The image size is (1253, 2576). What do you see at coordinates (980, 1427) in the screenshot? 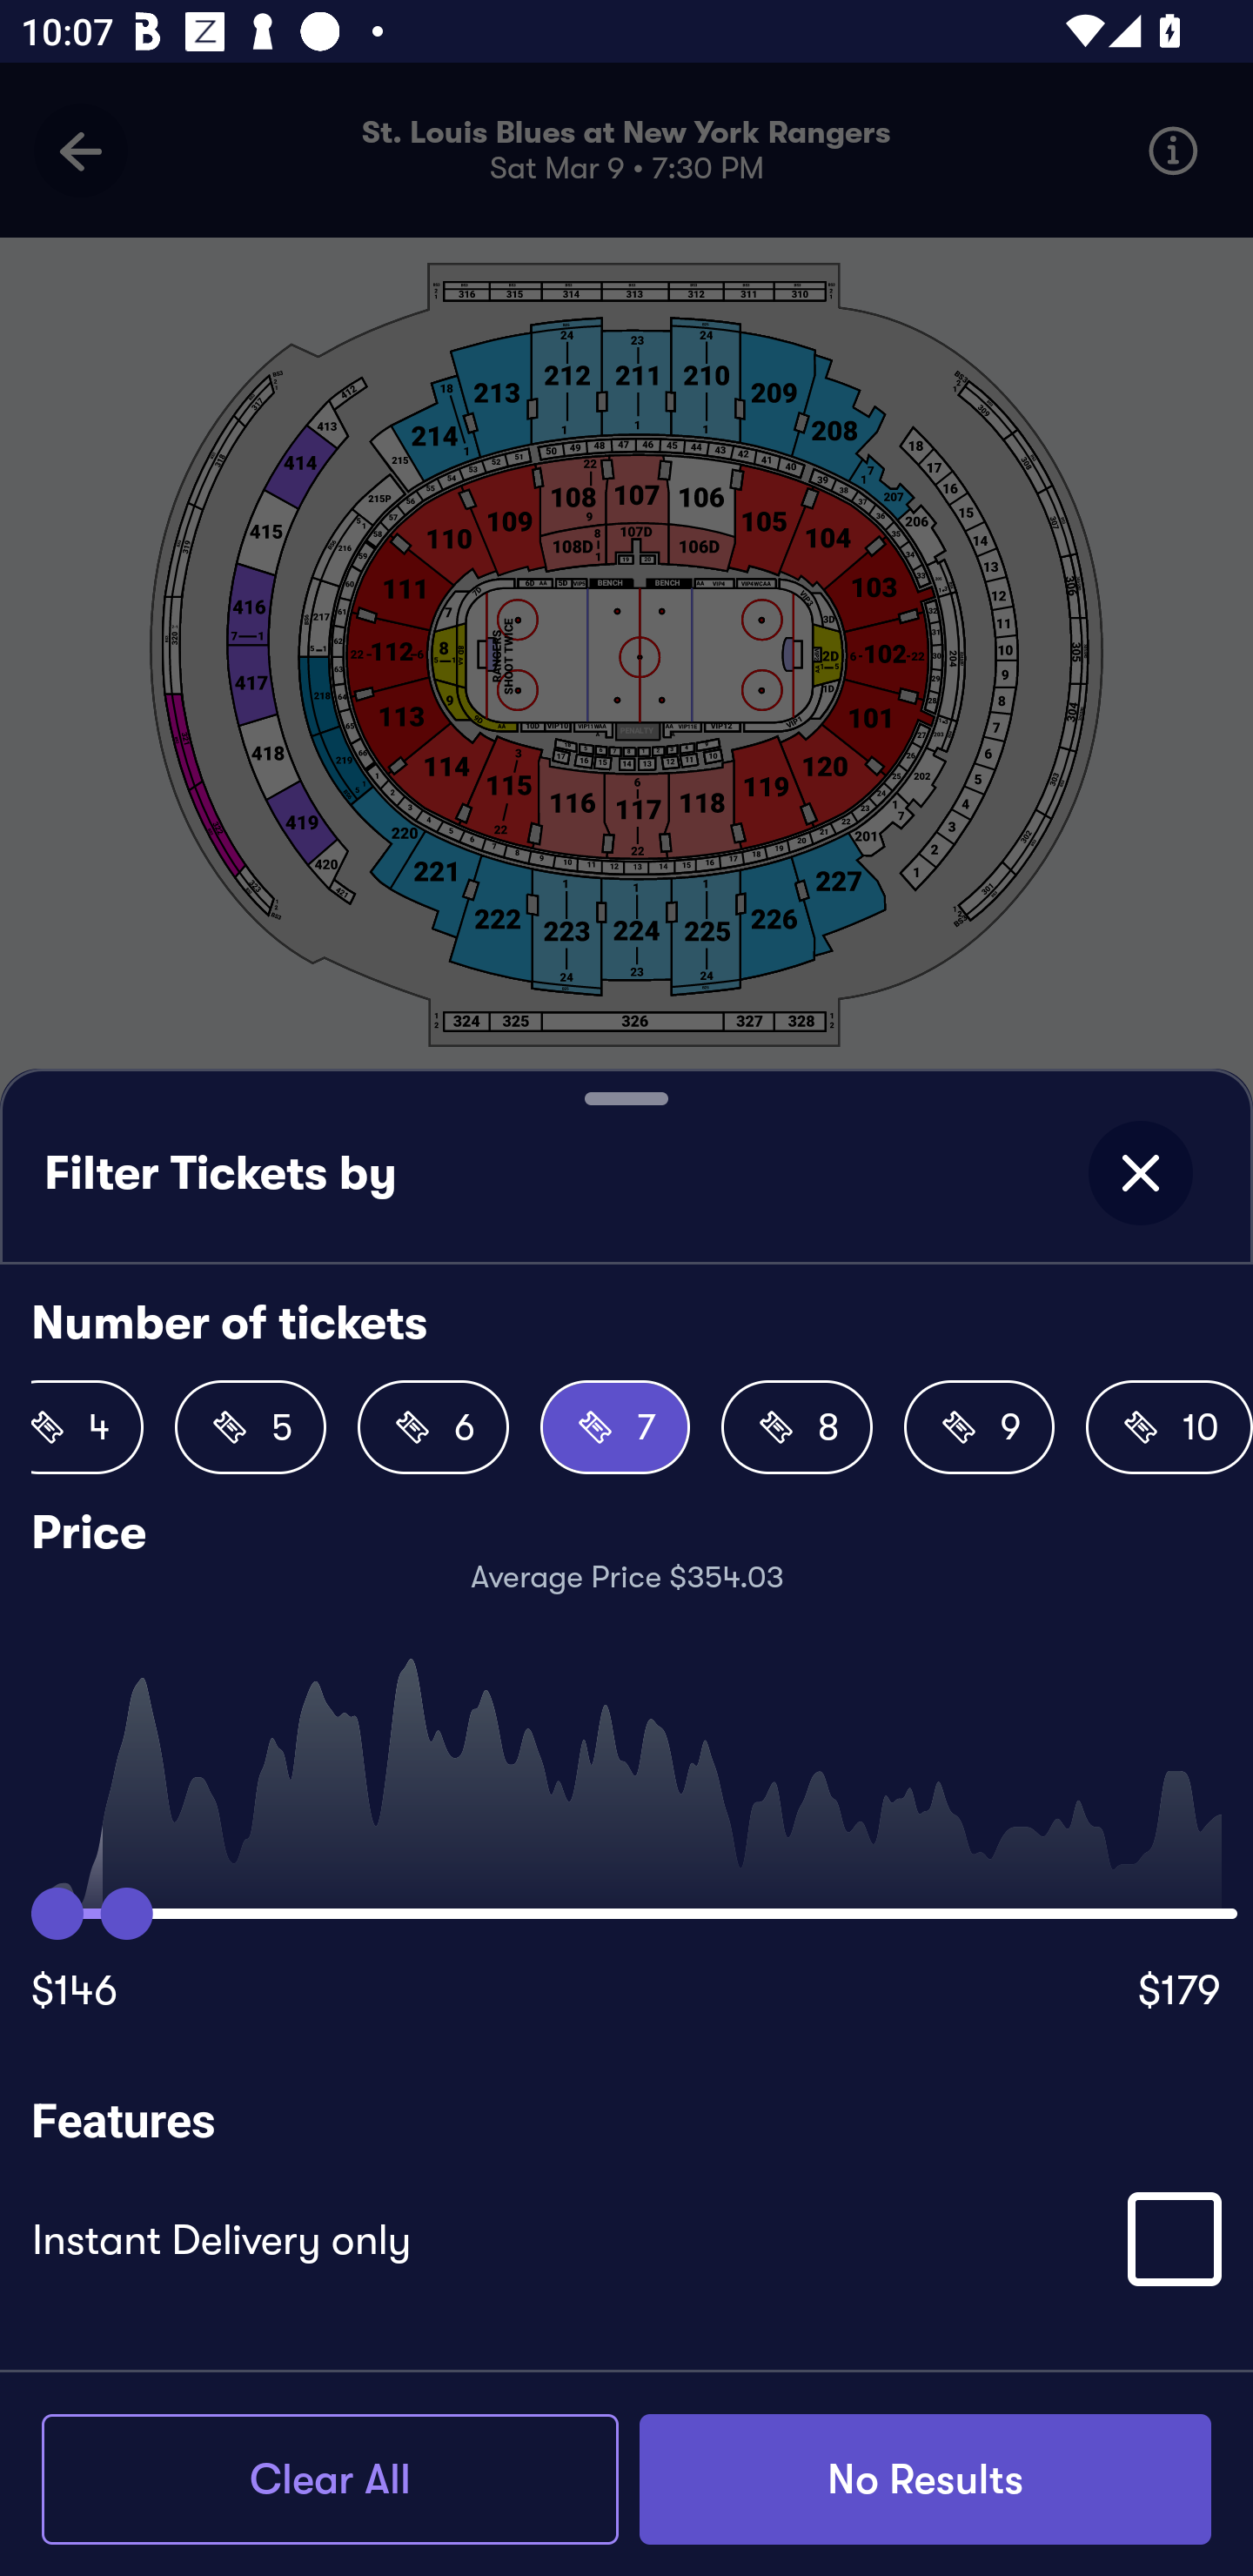
I see `9` at bounding box center [980, 1427].